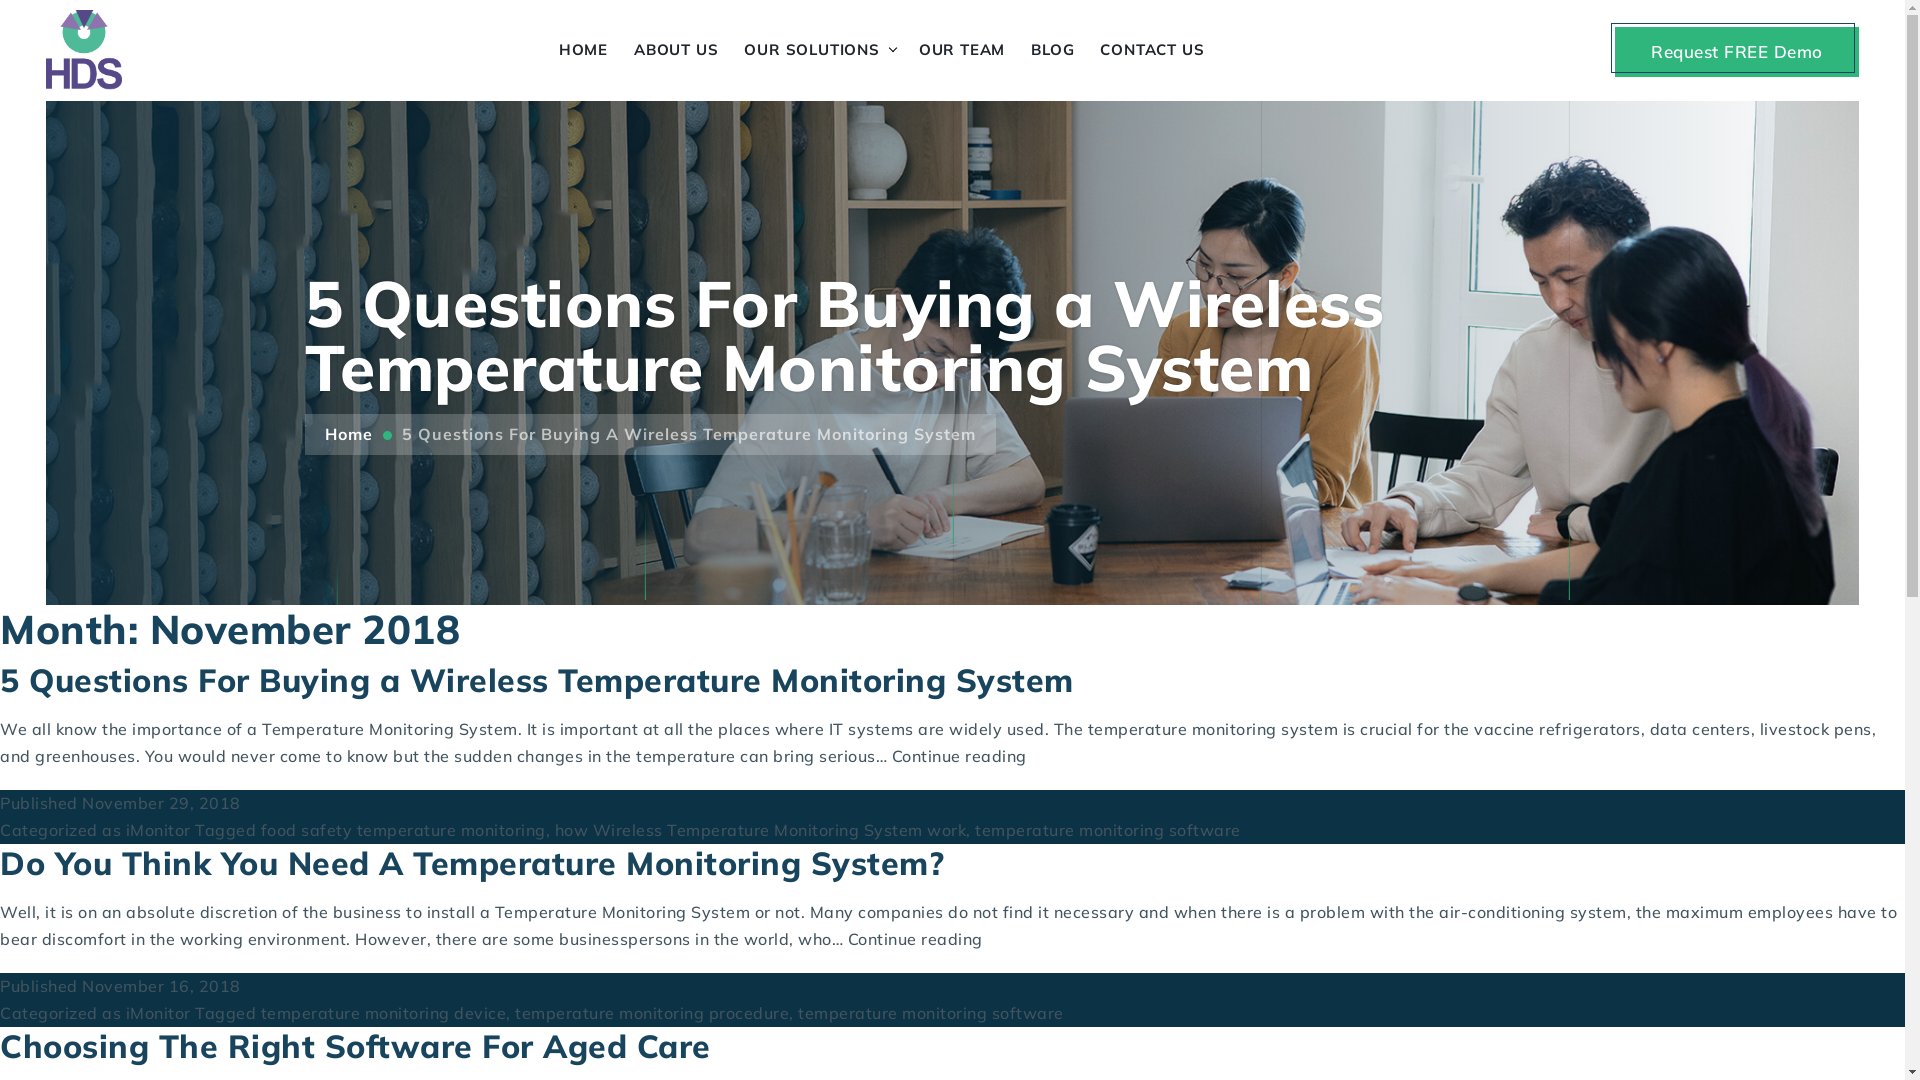  Describe the element at coordinates (402, 830) in the screenshot. I see `food safety temperature monitoring` at that location.